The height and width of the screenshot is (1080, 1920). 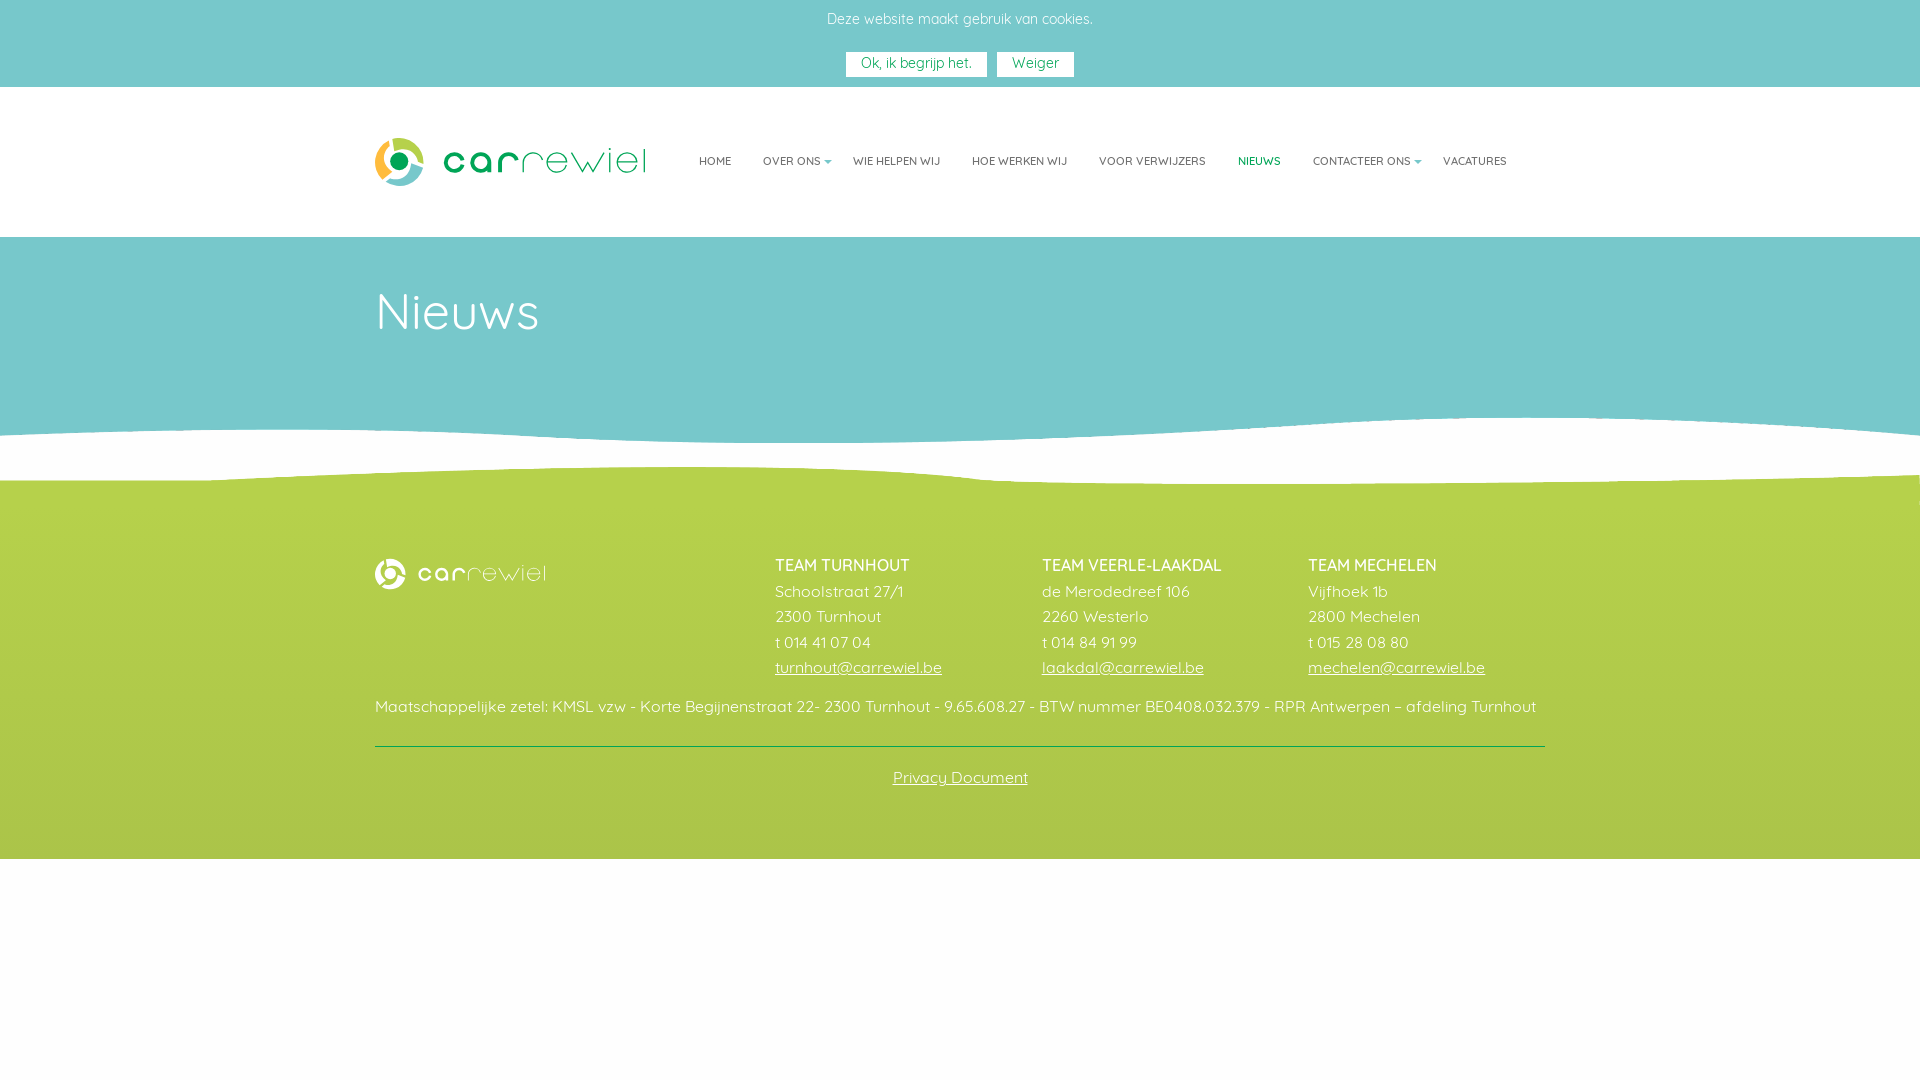 What do you see at coordinates (858, 669) in the screenshot?
I see `turnhout@carrewiel.be` at bounding box center [858, 669].